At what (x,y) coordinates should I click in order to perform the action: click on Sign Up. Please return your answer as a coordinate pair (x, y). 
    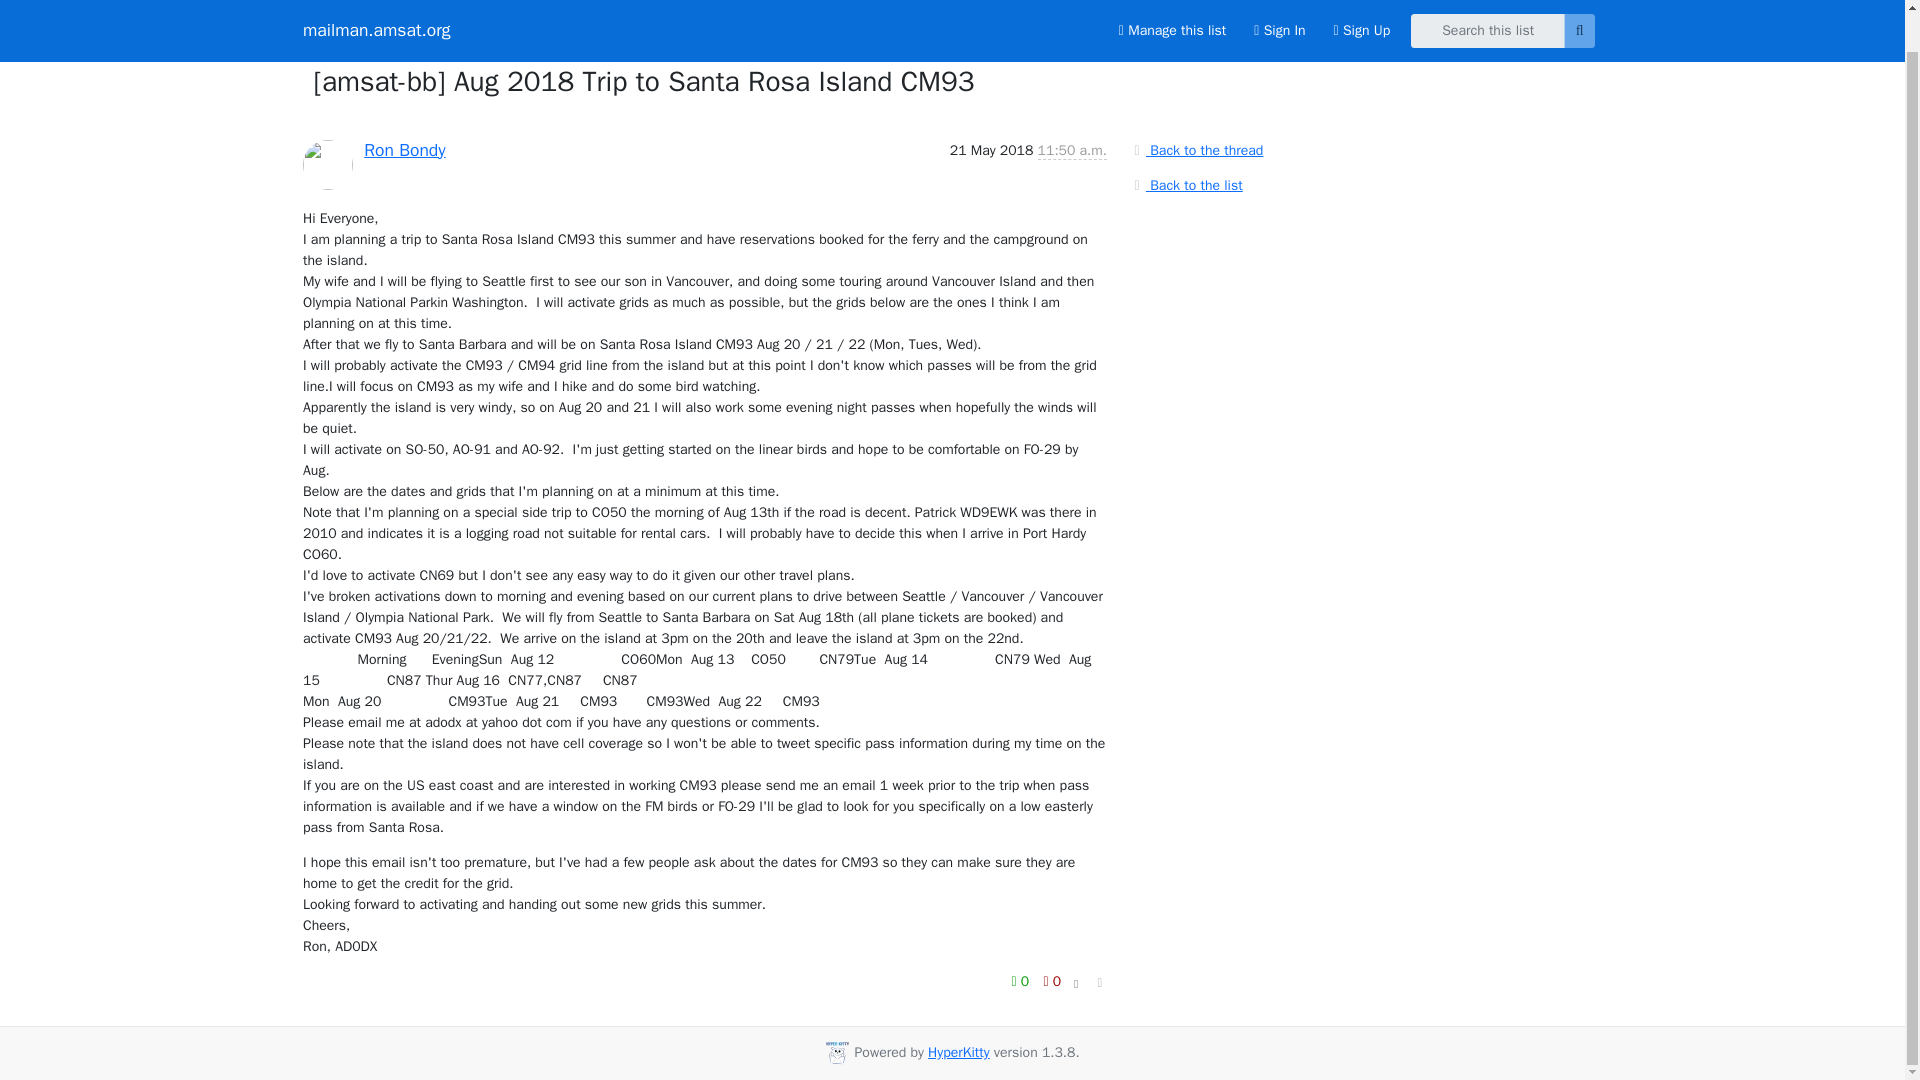
    Looking at the image, I should click on (1362, 4).